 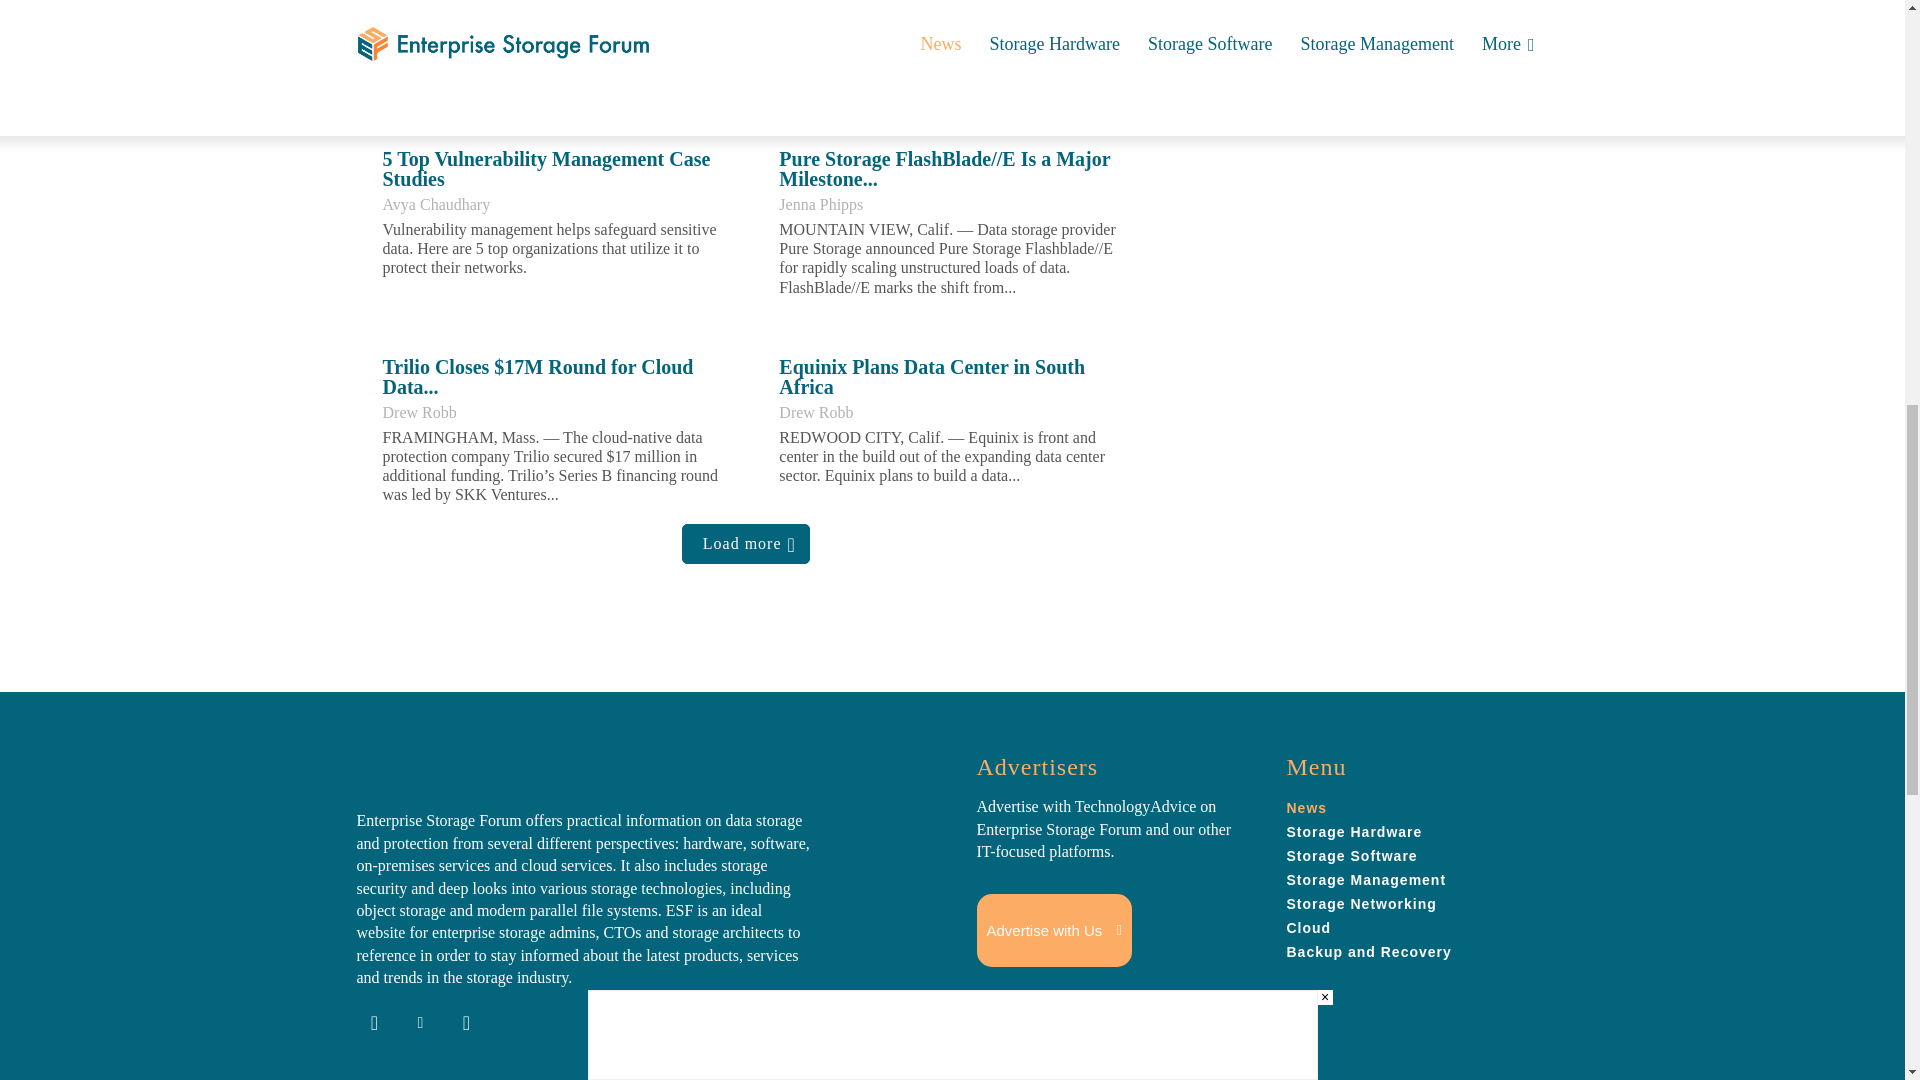 What do you see at coordinates (820, 204) in the screenshot?
I see `Jenna Phipps` at bounding box center [820, 204].